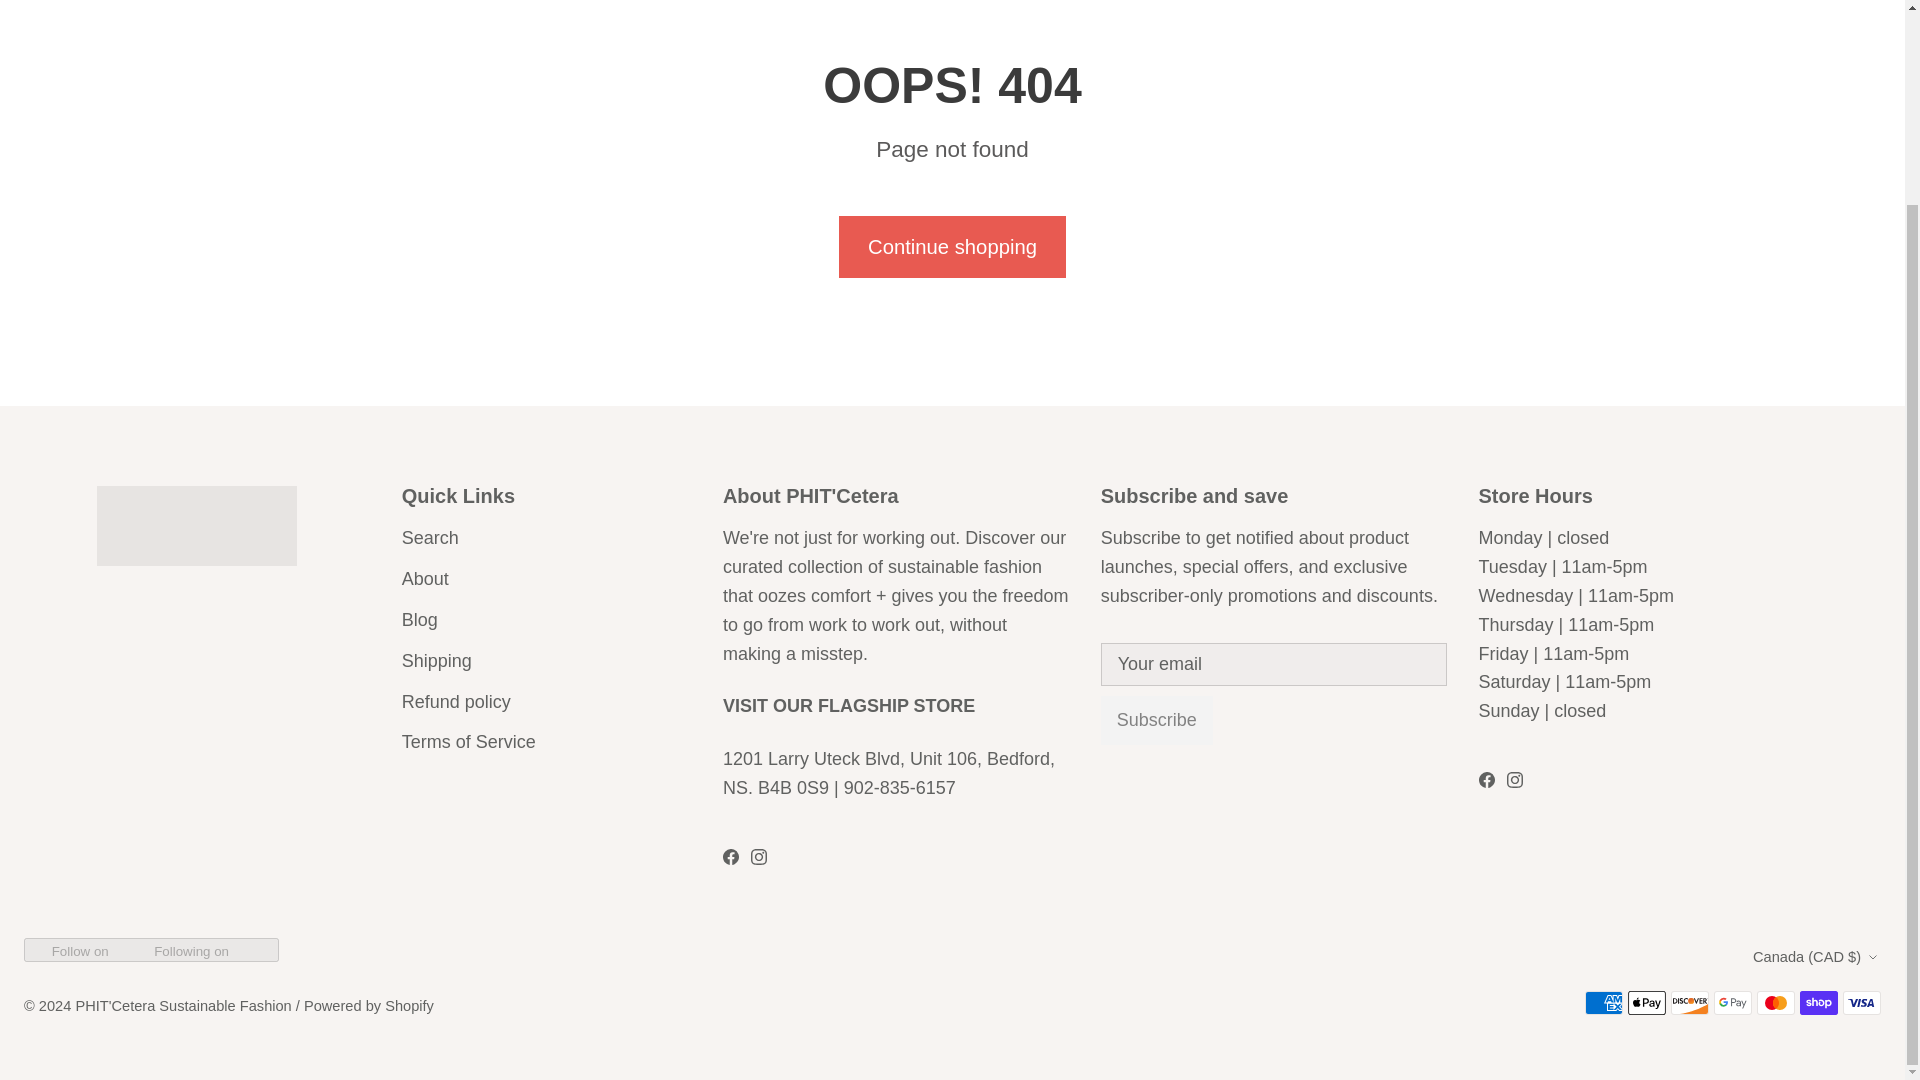 The height and width of the screenshot is (1080, 1920). I want to click on Visa, so click(1862, 1003).